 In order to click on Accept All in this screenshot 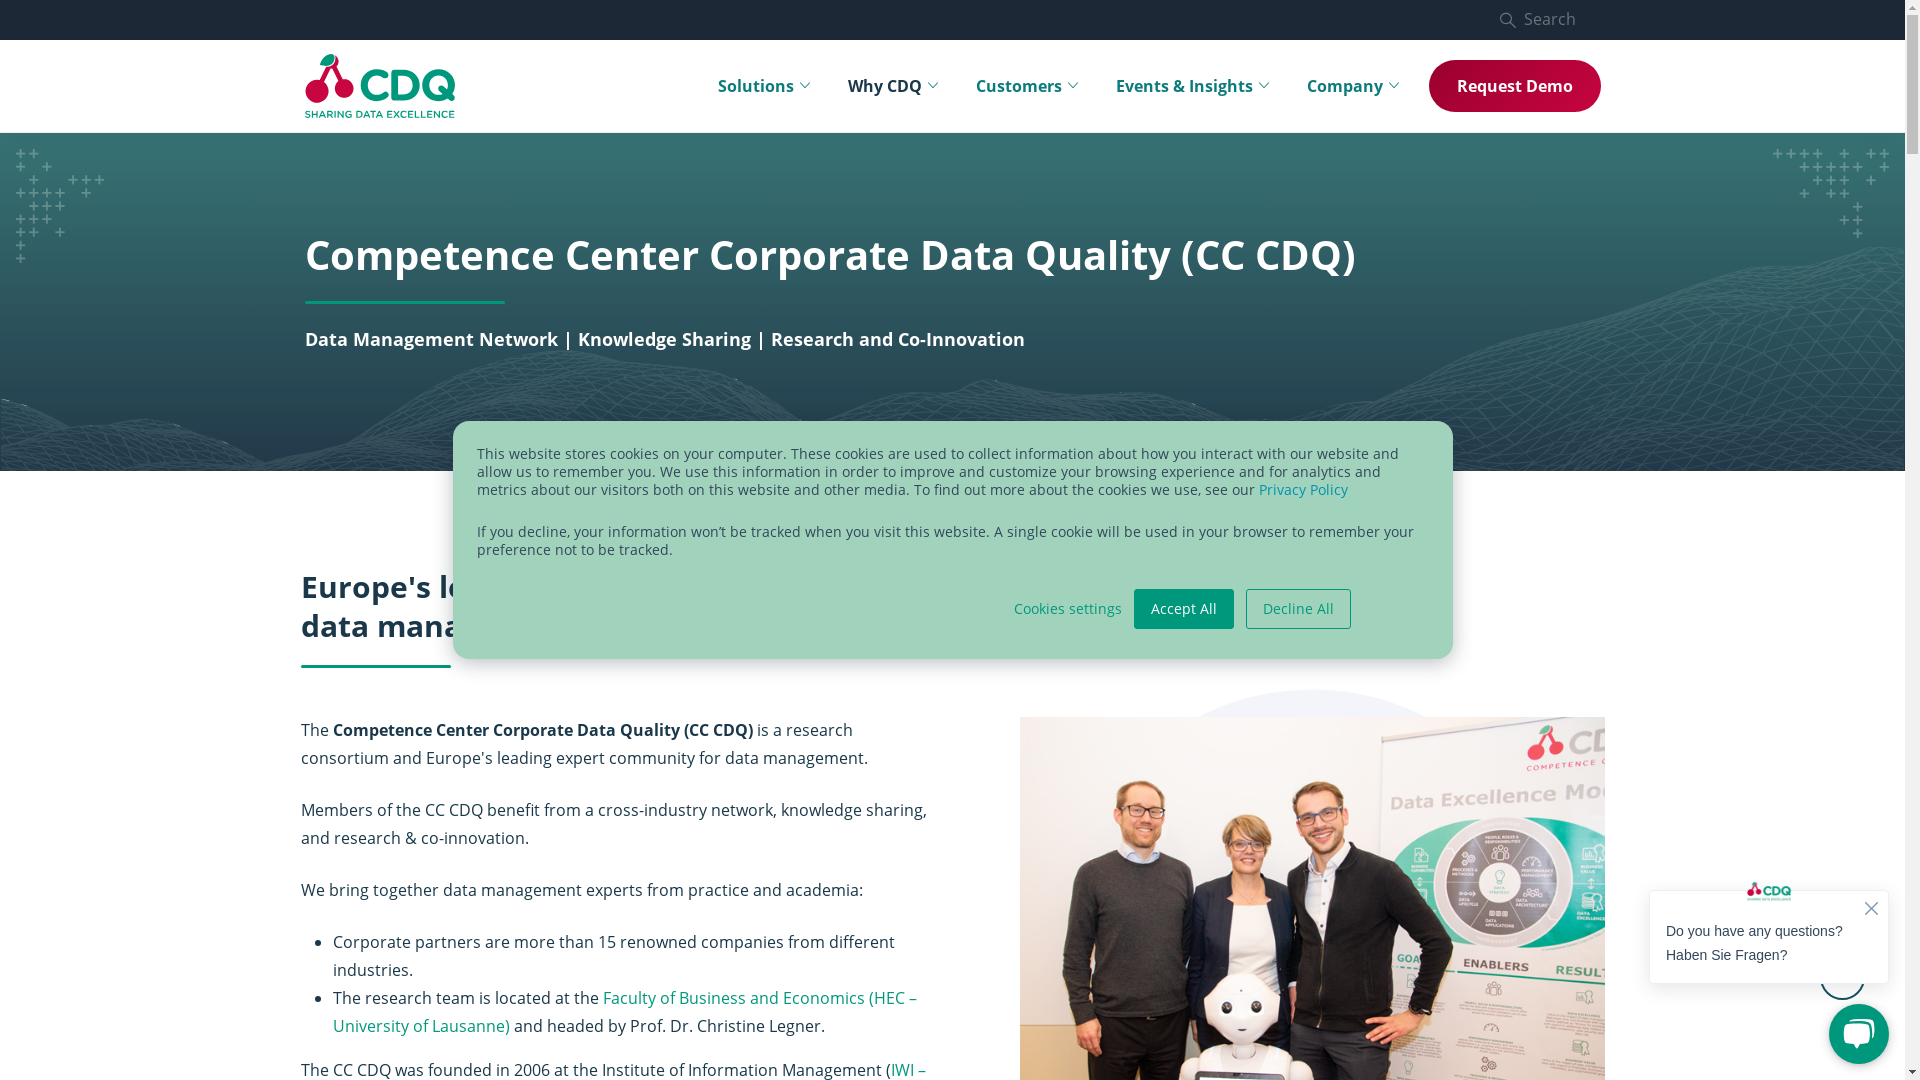, I will do `click(1184, 609)`.